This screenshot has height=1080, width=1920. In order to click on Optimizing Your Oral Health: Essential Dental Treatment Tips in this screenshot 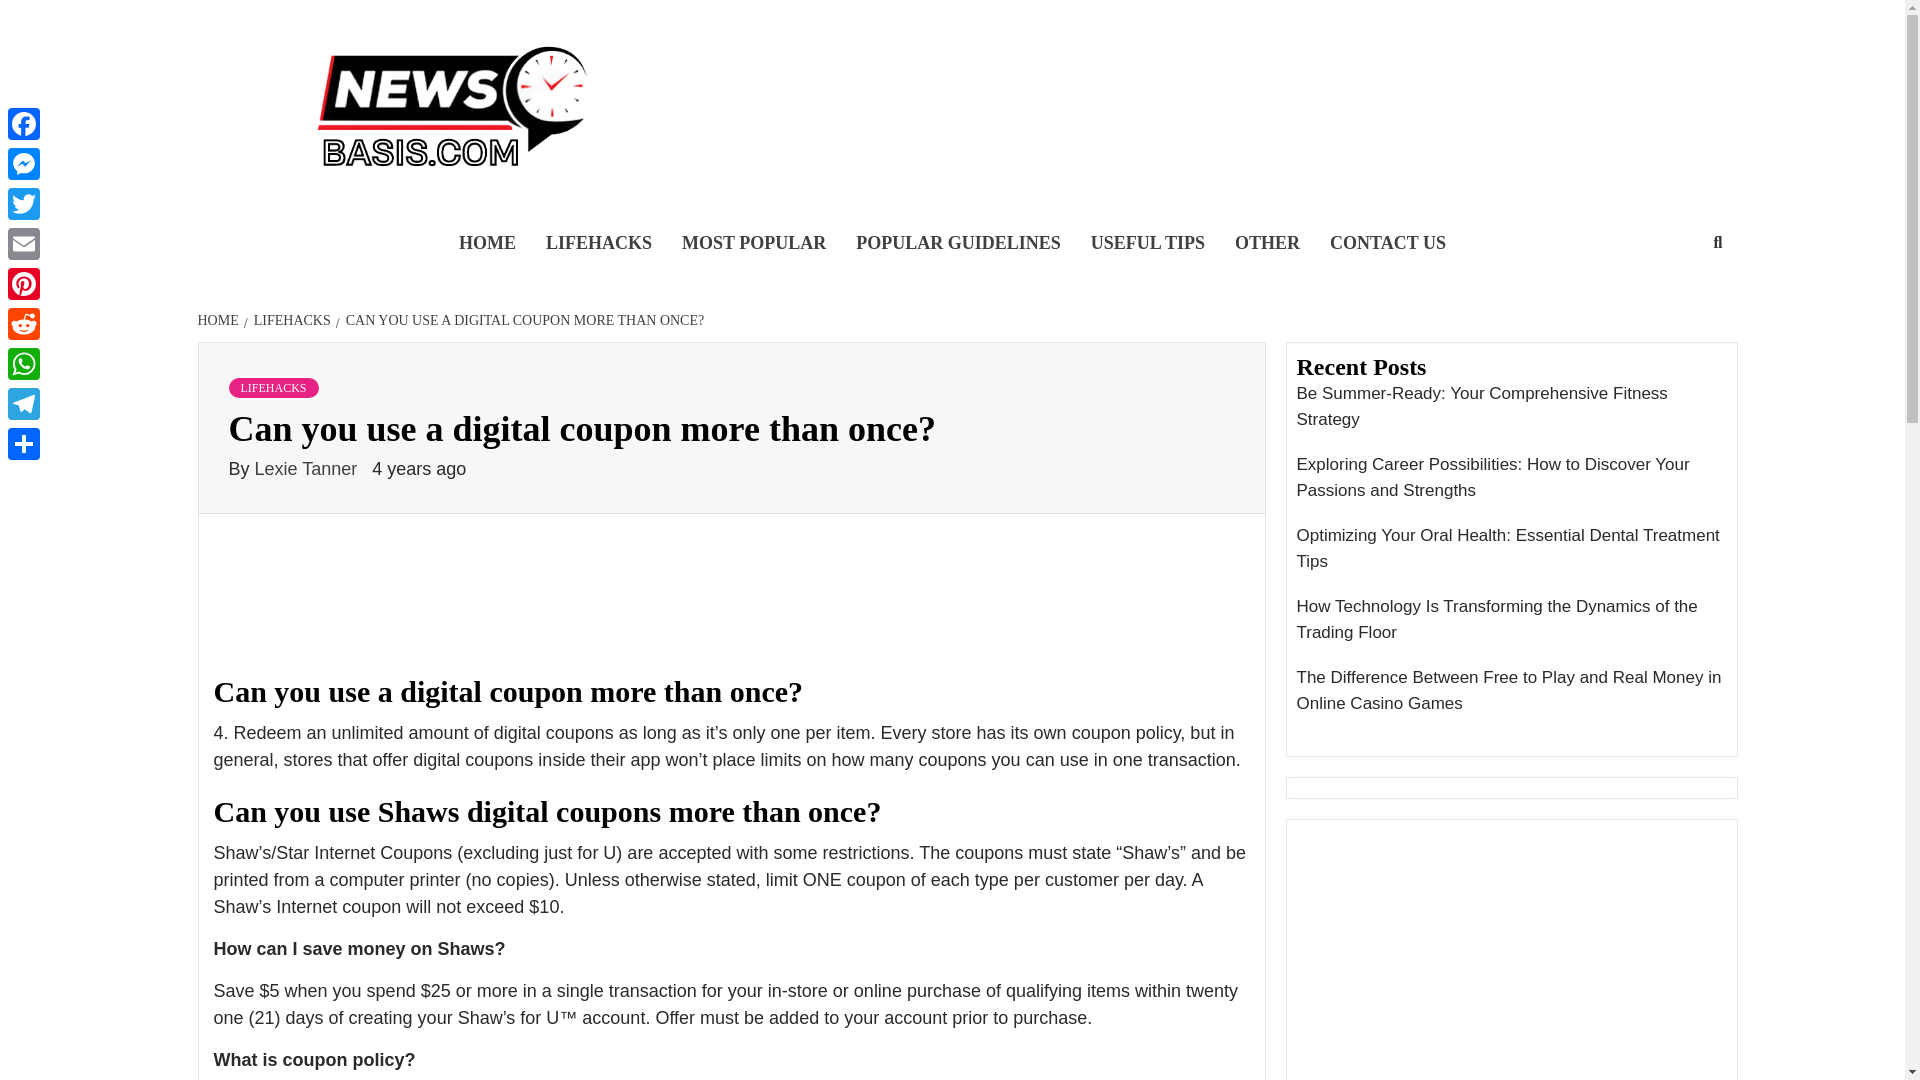, I will do `click(1511, 553)`.